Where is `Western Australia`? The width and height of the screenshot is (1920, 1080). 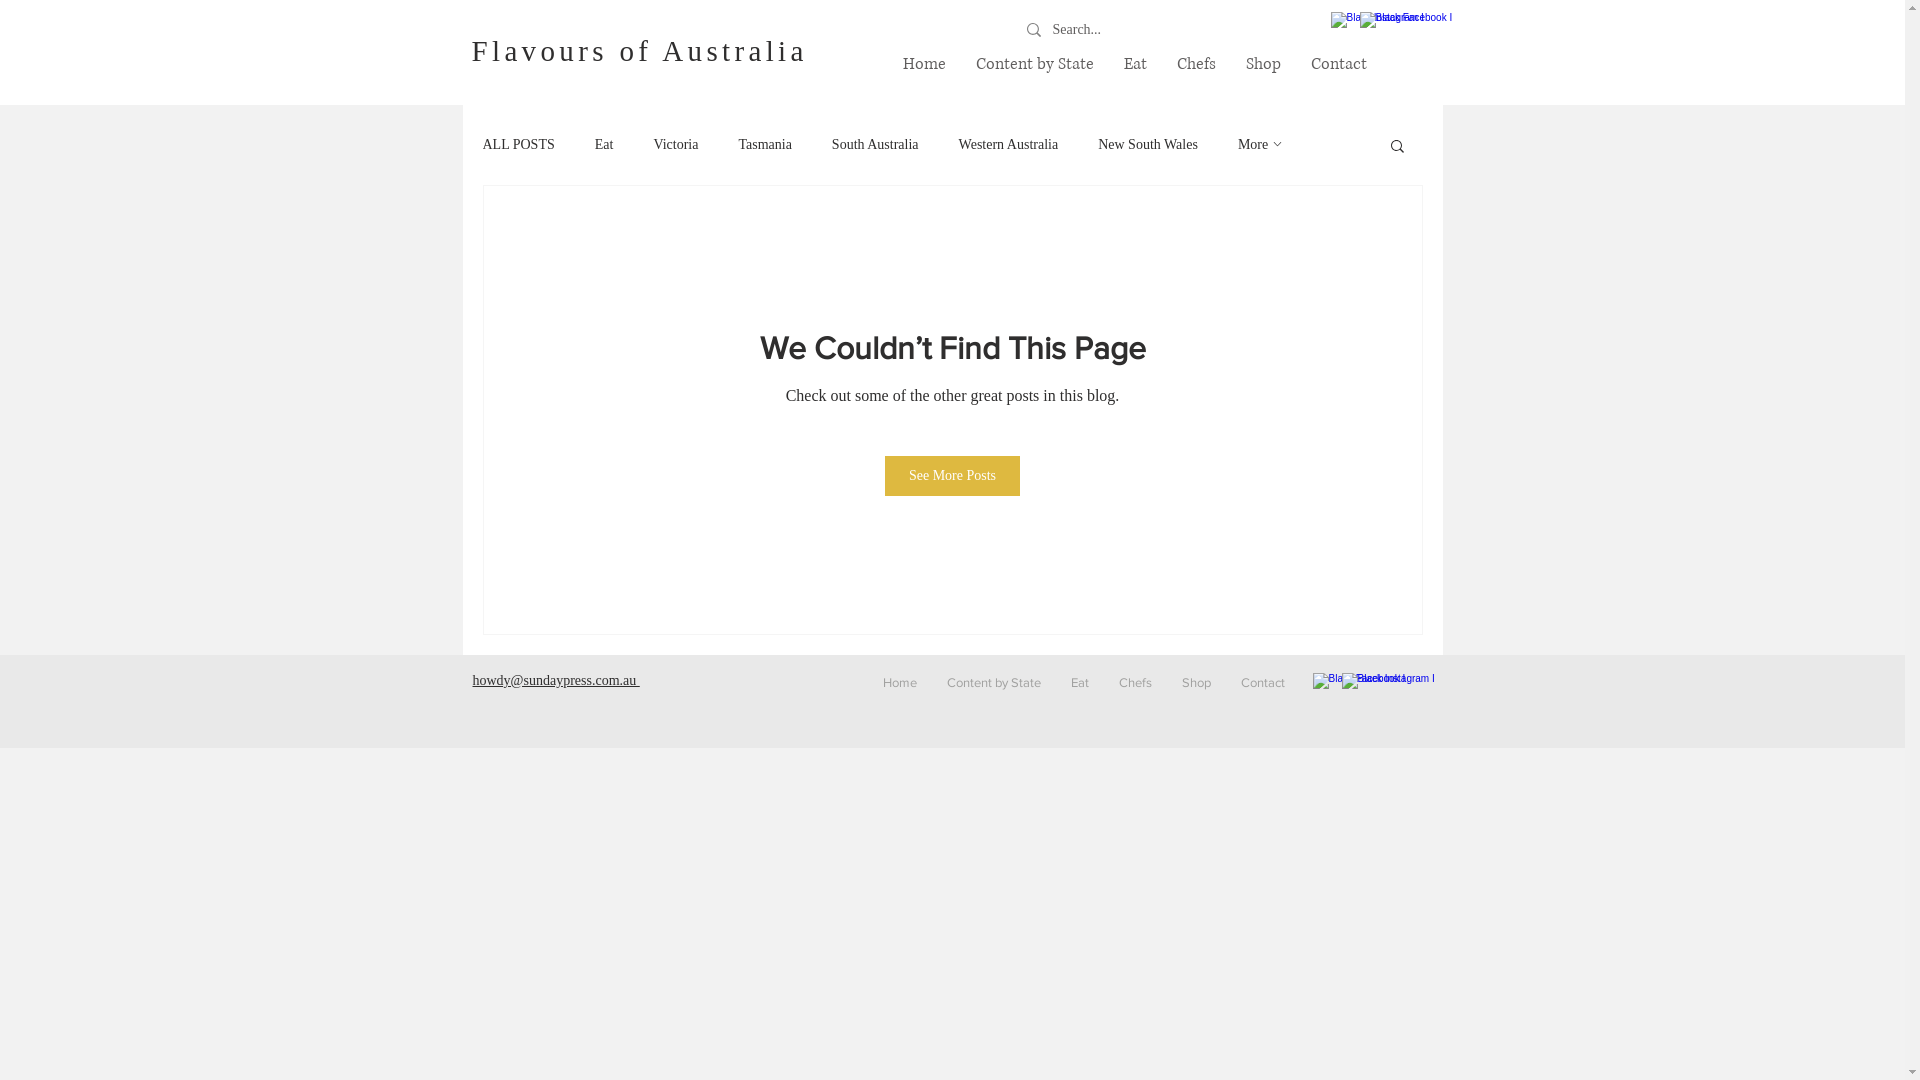
Western Australia is located at coordinates (1009, 145).